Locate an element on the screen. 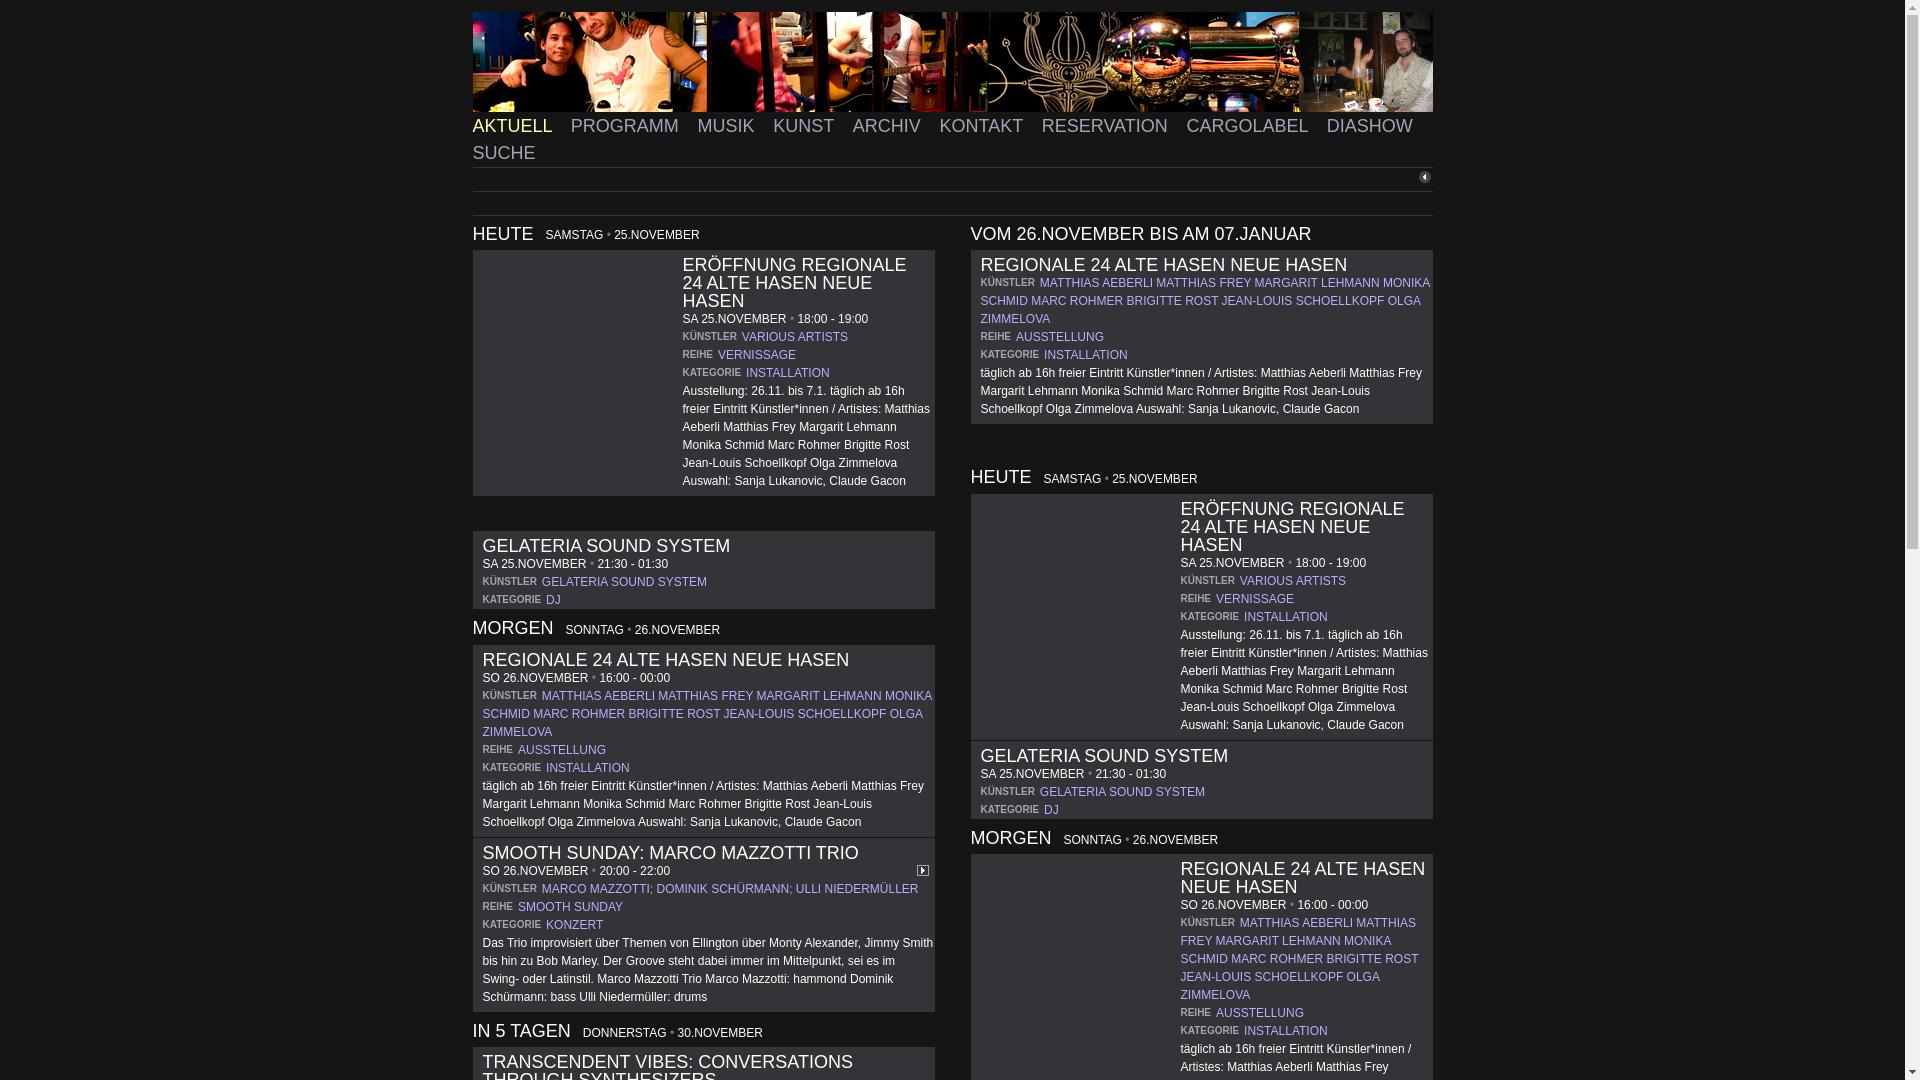 This screenshot has width=1920, height=1080. AKTUELL is located at coordinates (515, 126).